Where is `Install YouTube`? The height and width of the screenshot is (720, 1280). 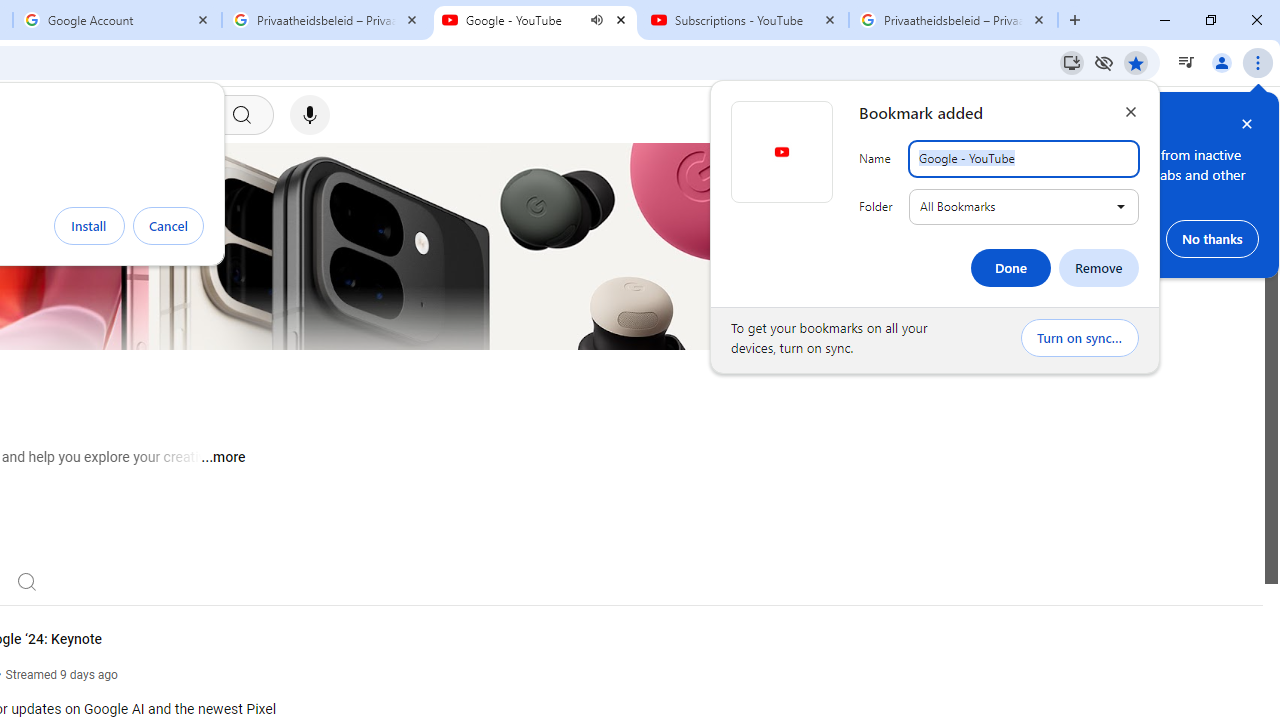 Install YouTube is located at coordinates (1072, 62).